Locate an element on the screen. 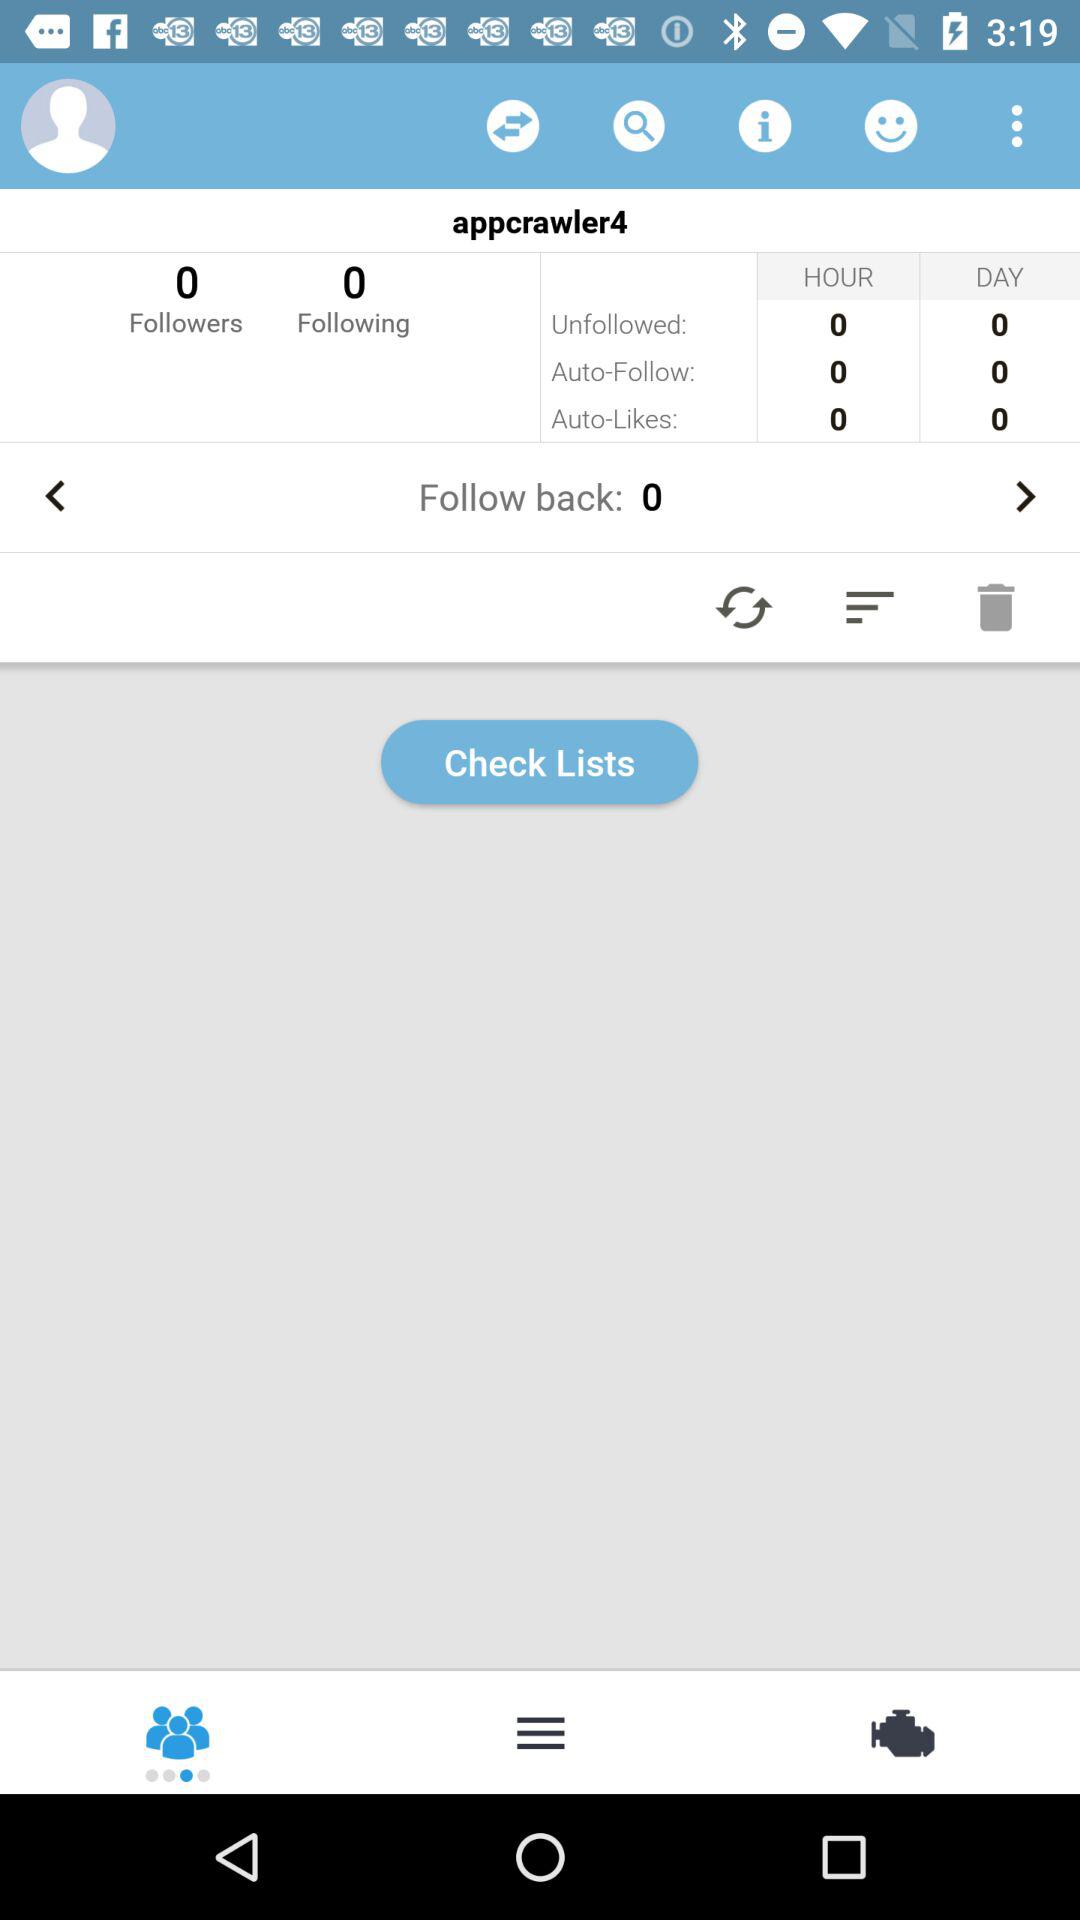 The height and width of the screenshot is (1920, 1080). open the icon to the right of follow back:  0 icon is located at coordinates (1024, 496).